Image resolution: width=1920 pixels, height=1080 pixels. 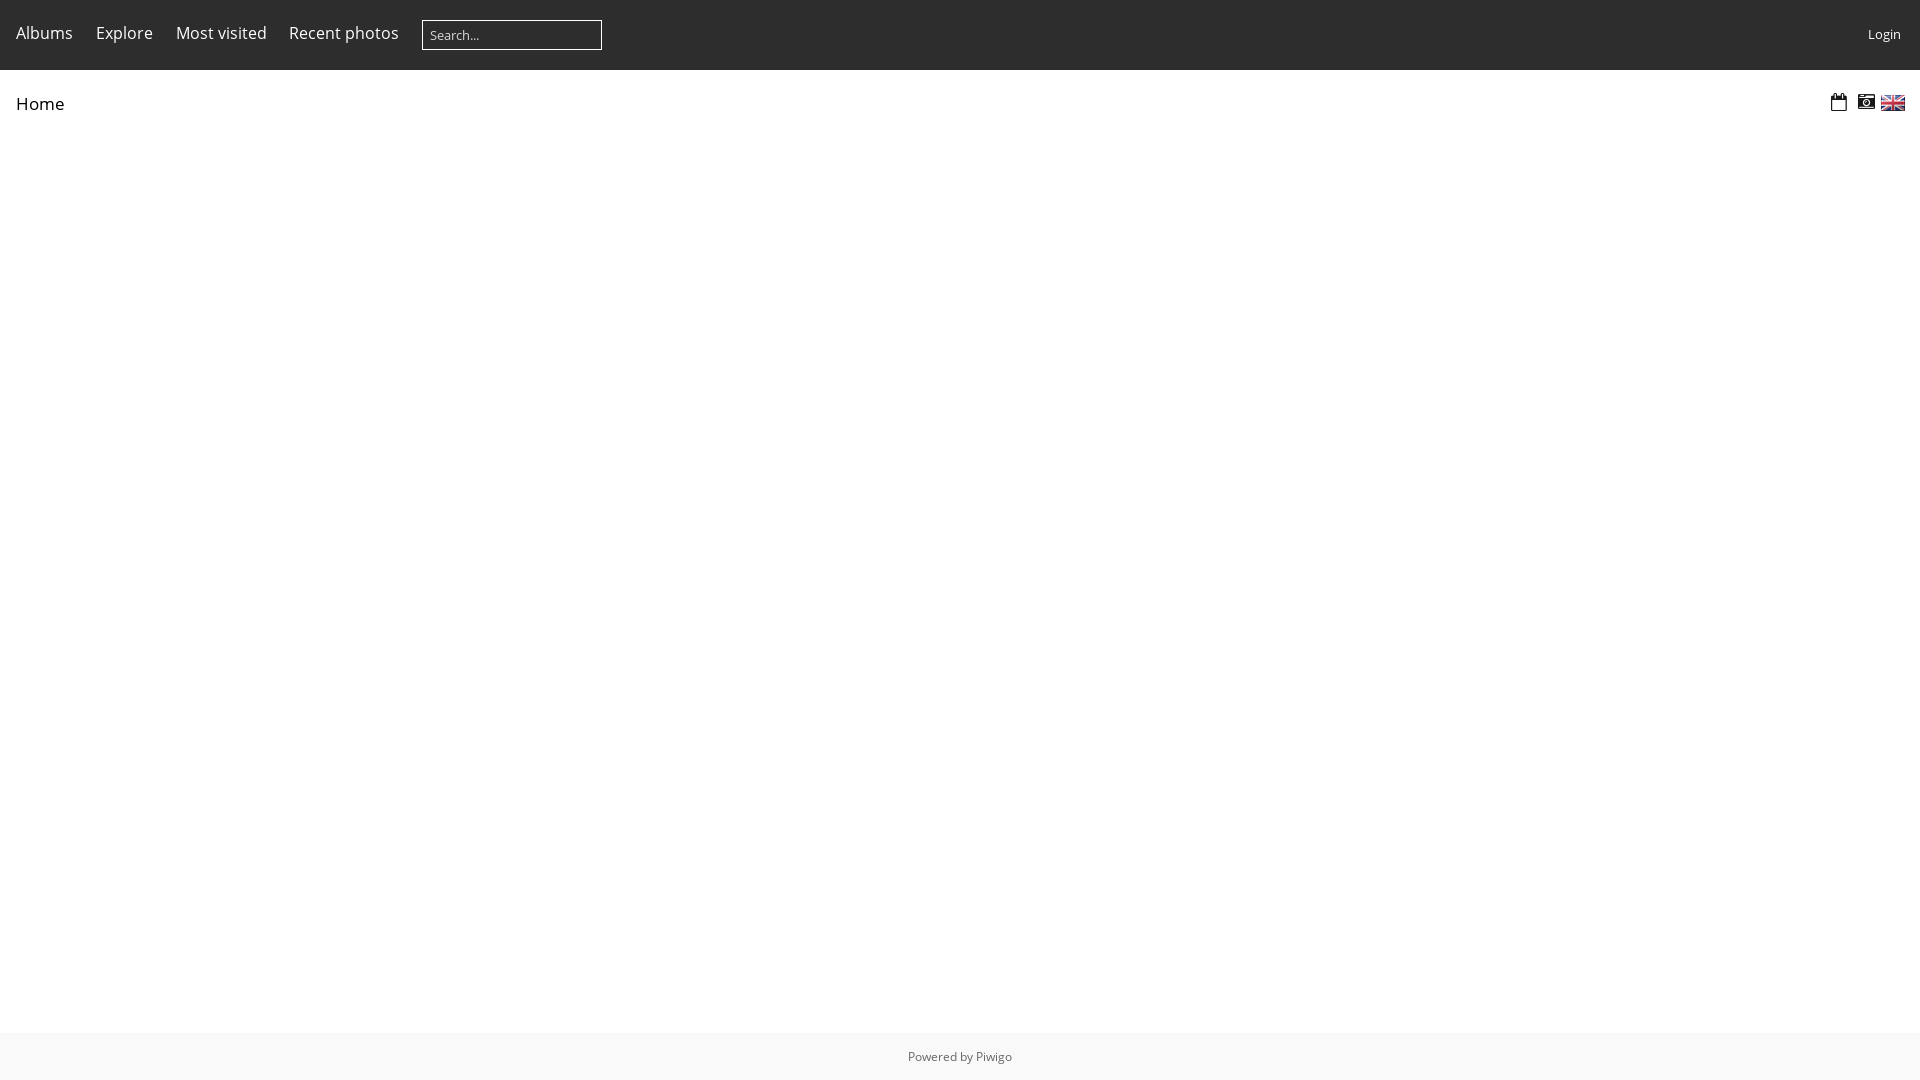 What do you see at coordinates (994, 1056) in the screenshot?
I see `Piwigo` at bounding box center [994, 1056].